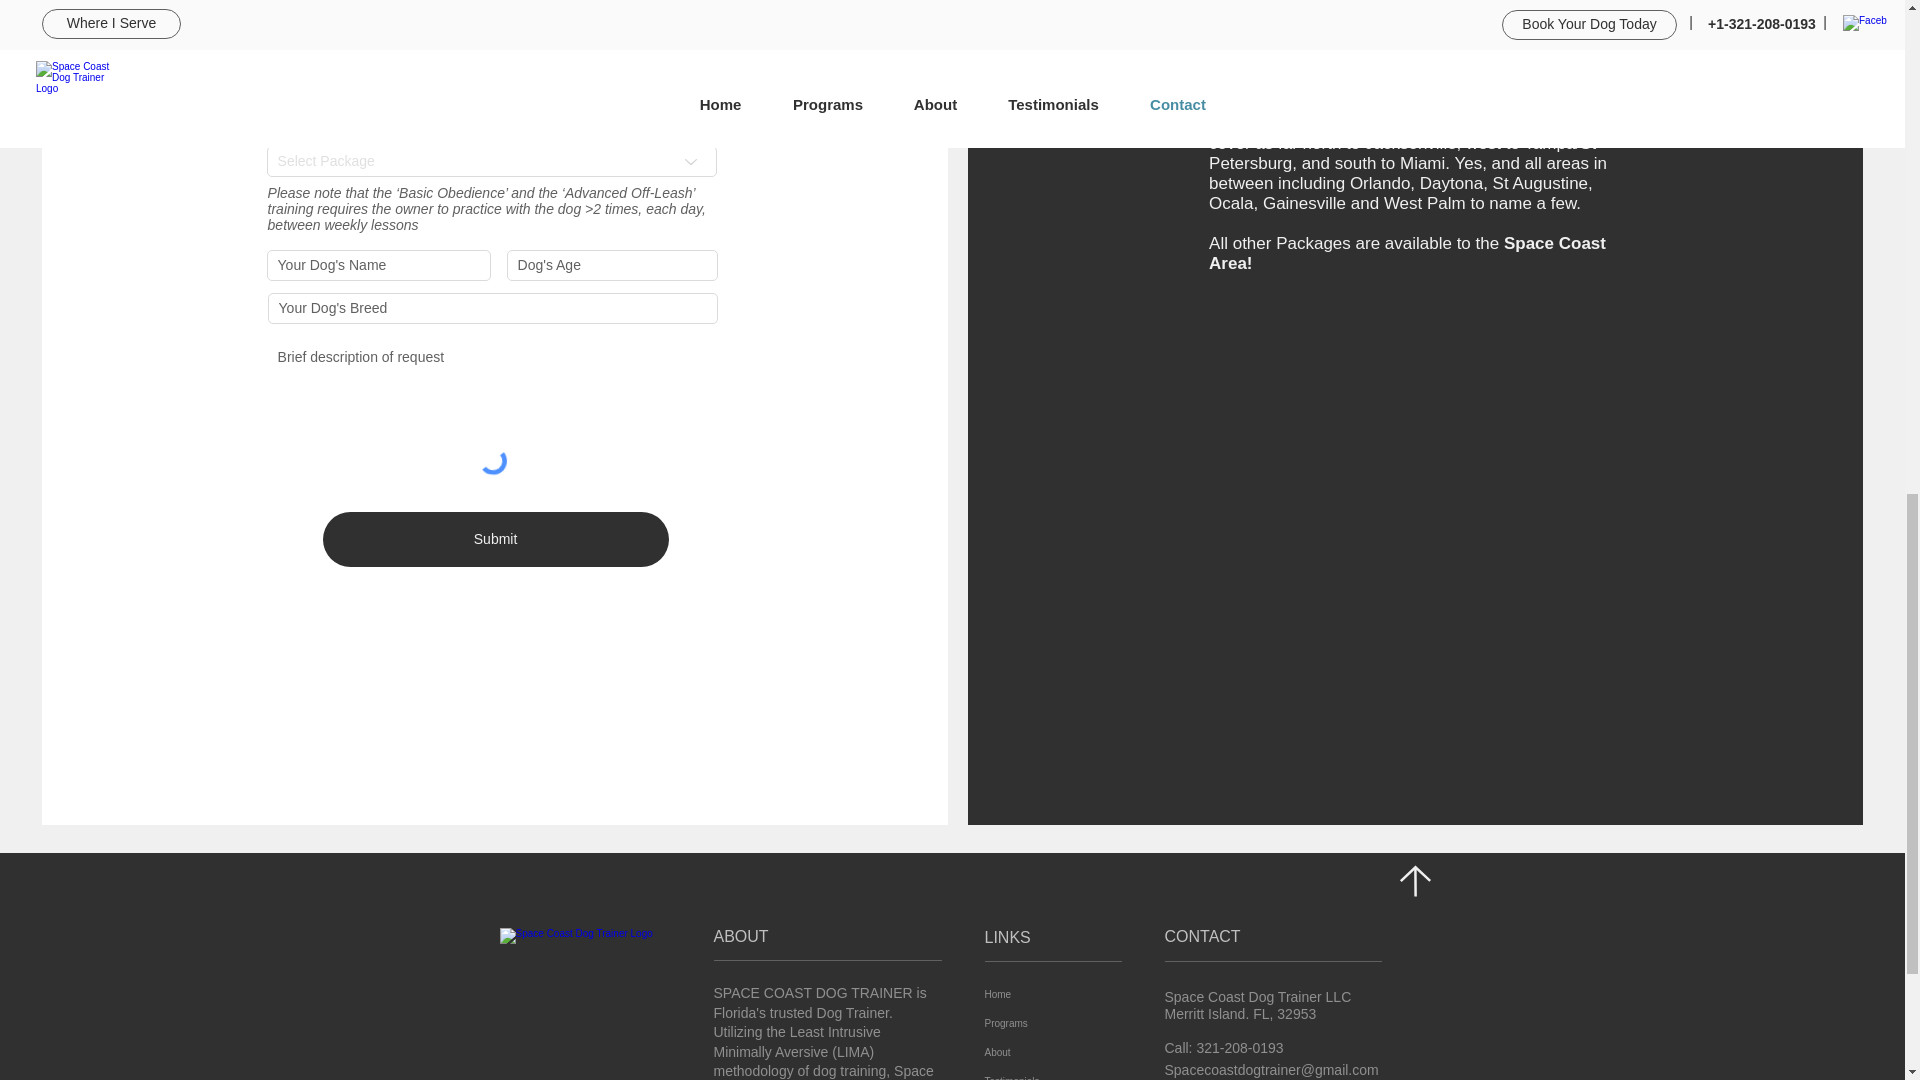  What do you see at coordinates (1028, 1074) in the screenshot?
I see `Testimonials` at bounding box center [1028, 1074].